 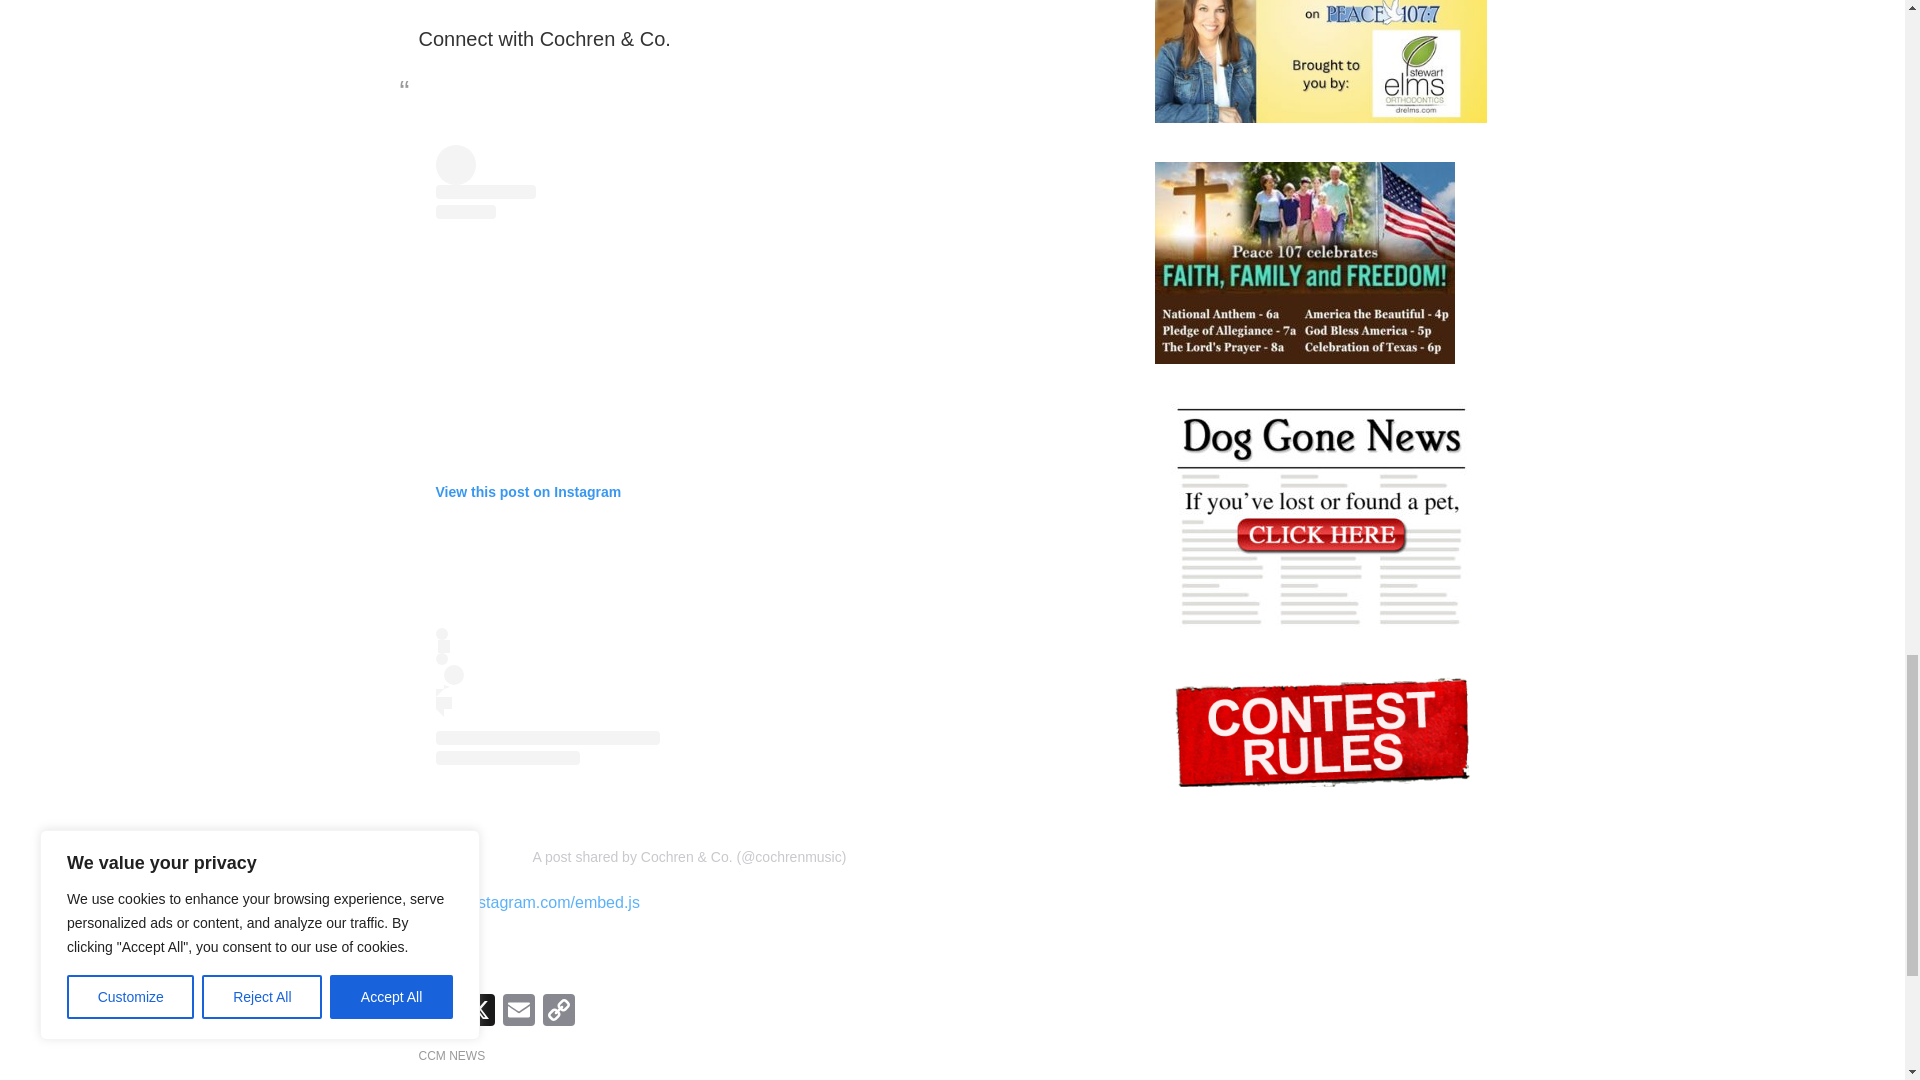 What do you see at coordinates (438, 1012) in the screenshot?
I see `Facebook` at bounding box center [438, 1012].